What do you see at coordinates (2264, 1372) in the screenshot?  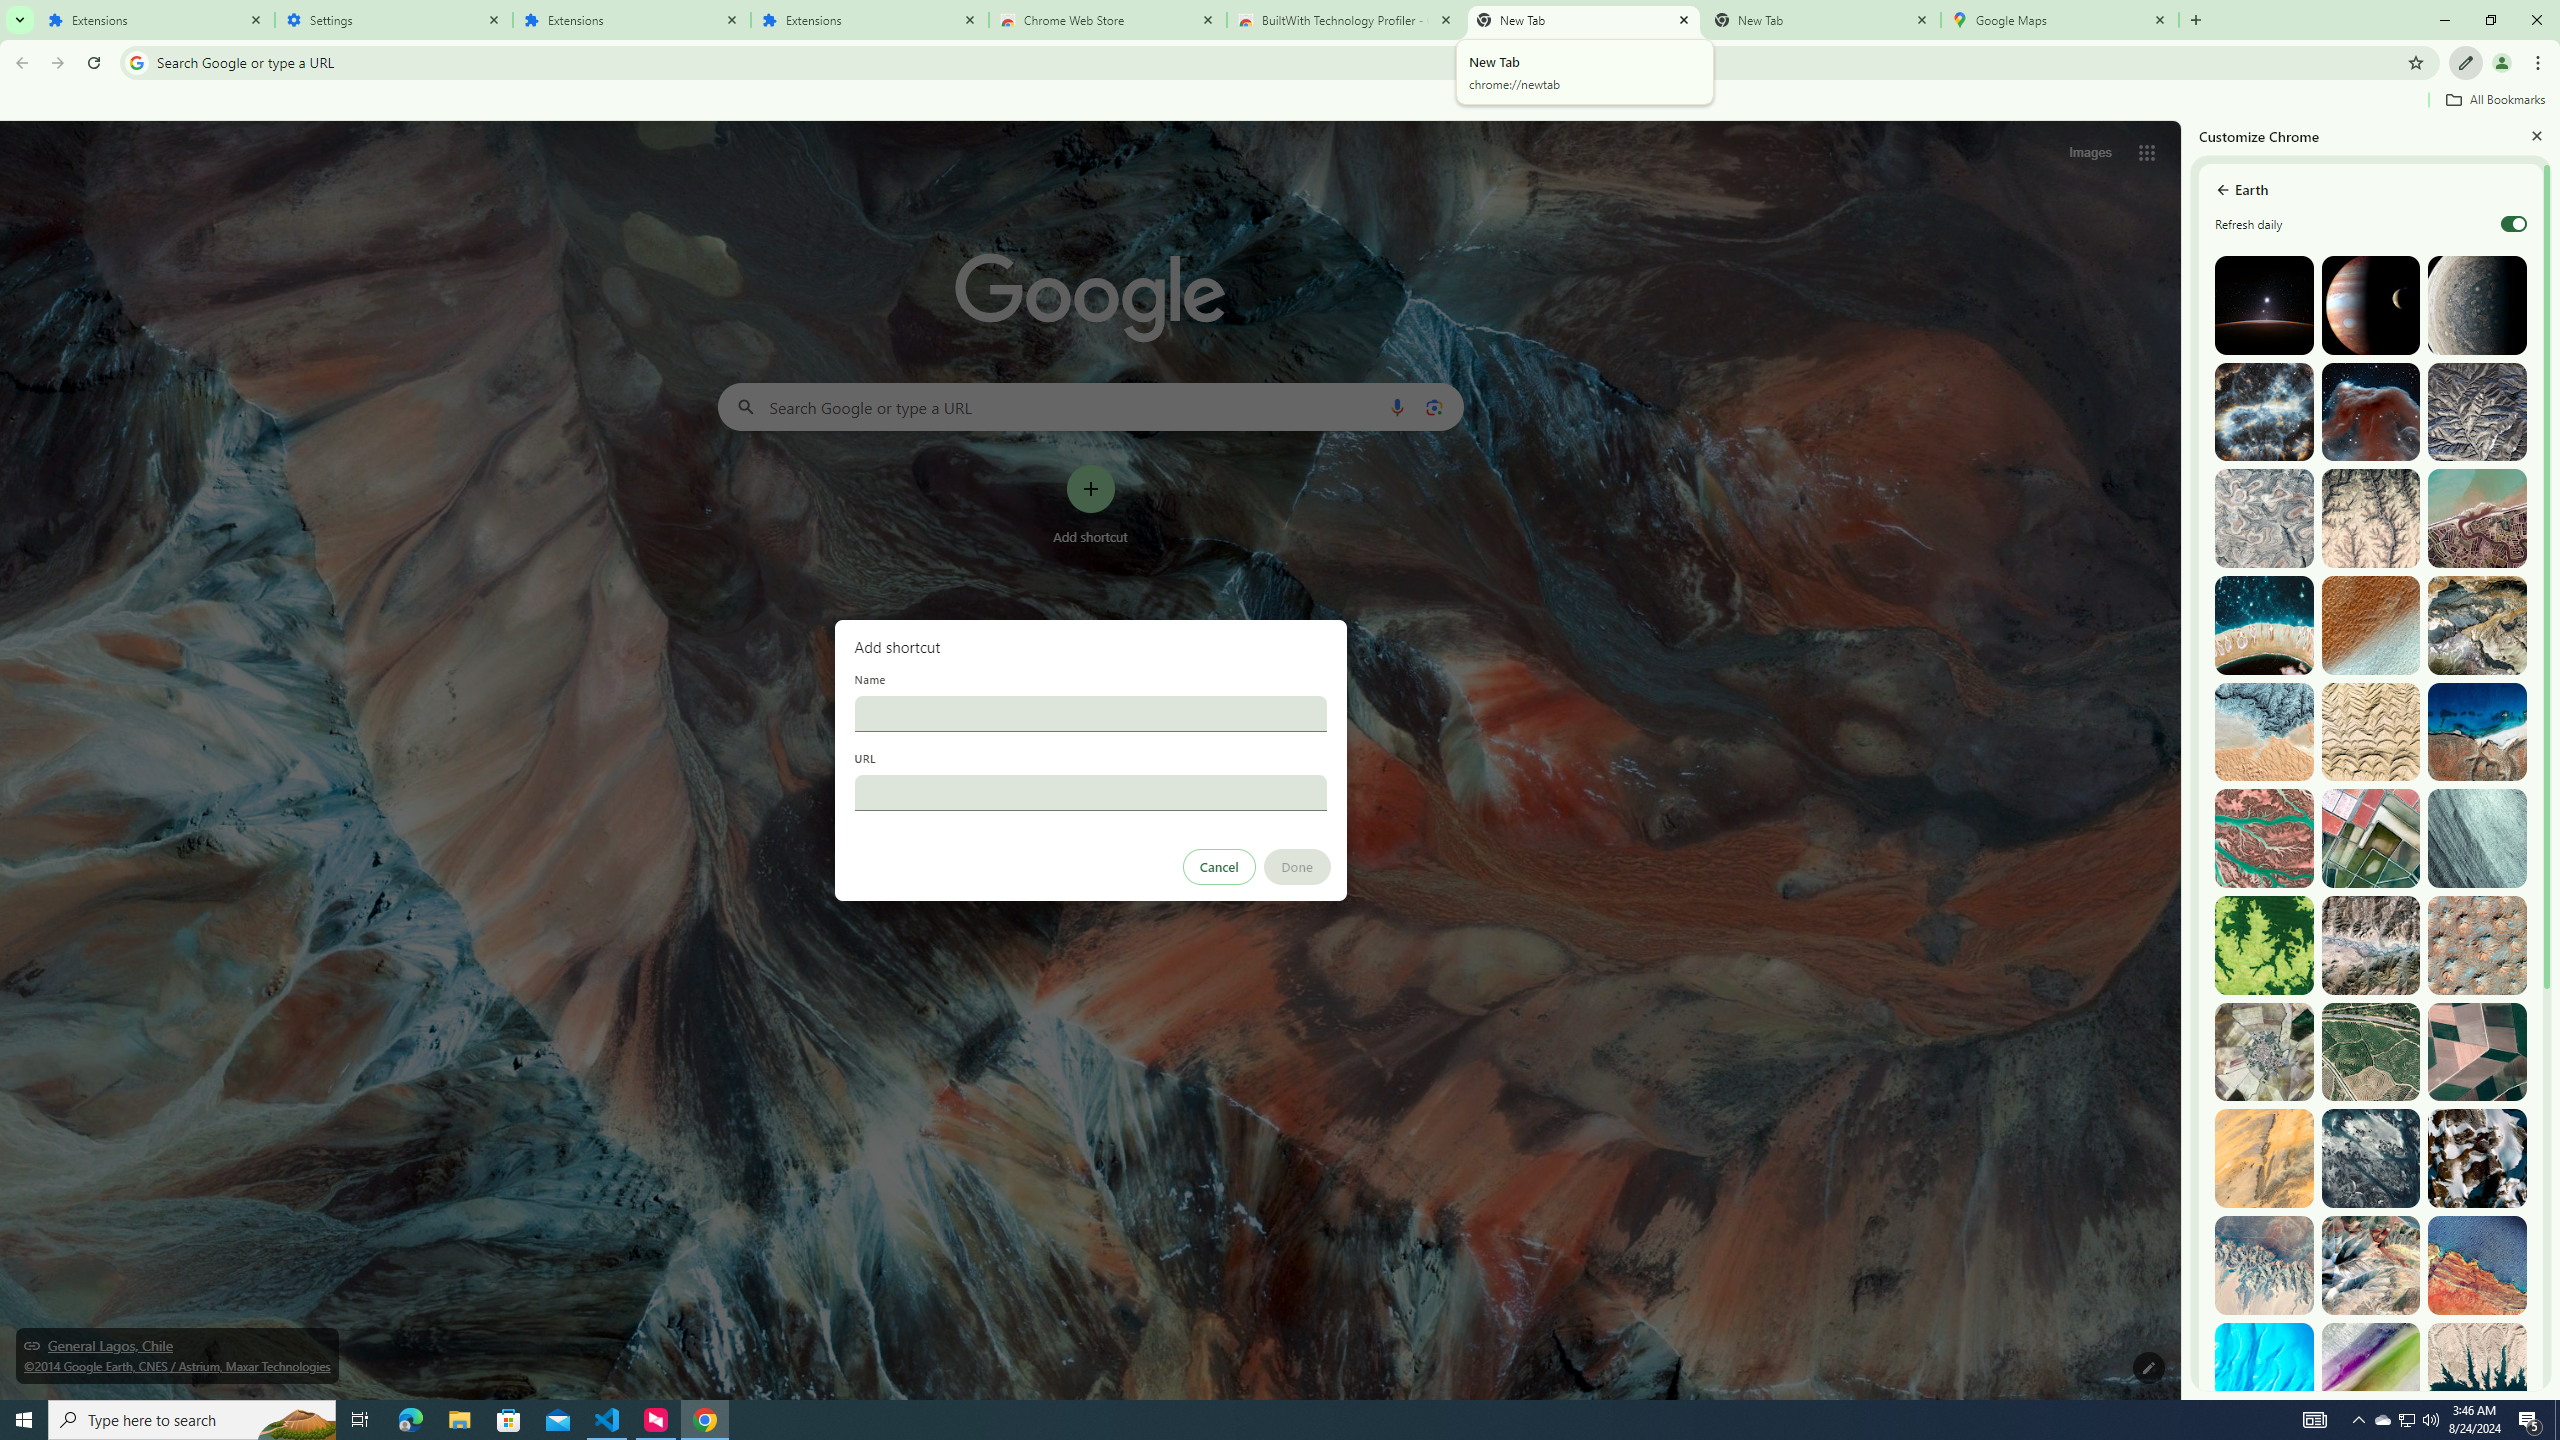 I see `South Eleuthera, The Bahamas` at bounding box center [2264, 1372].